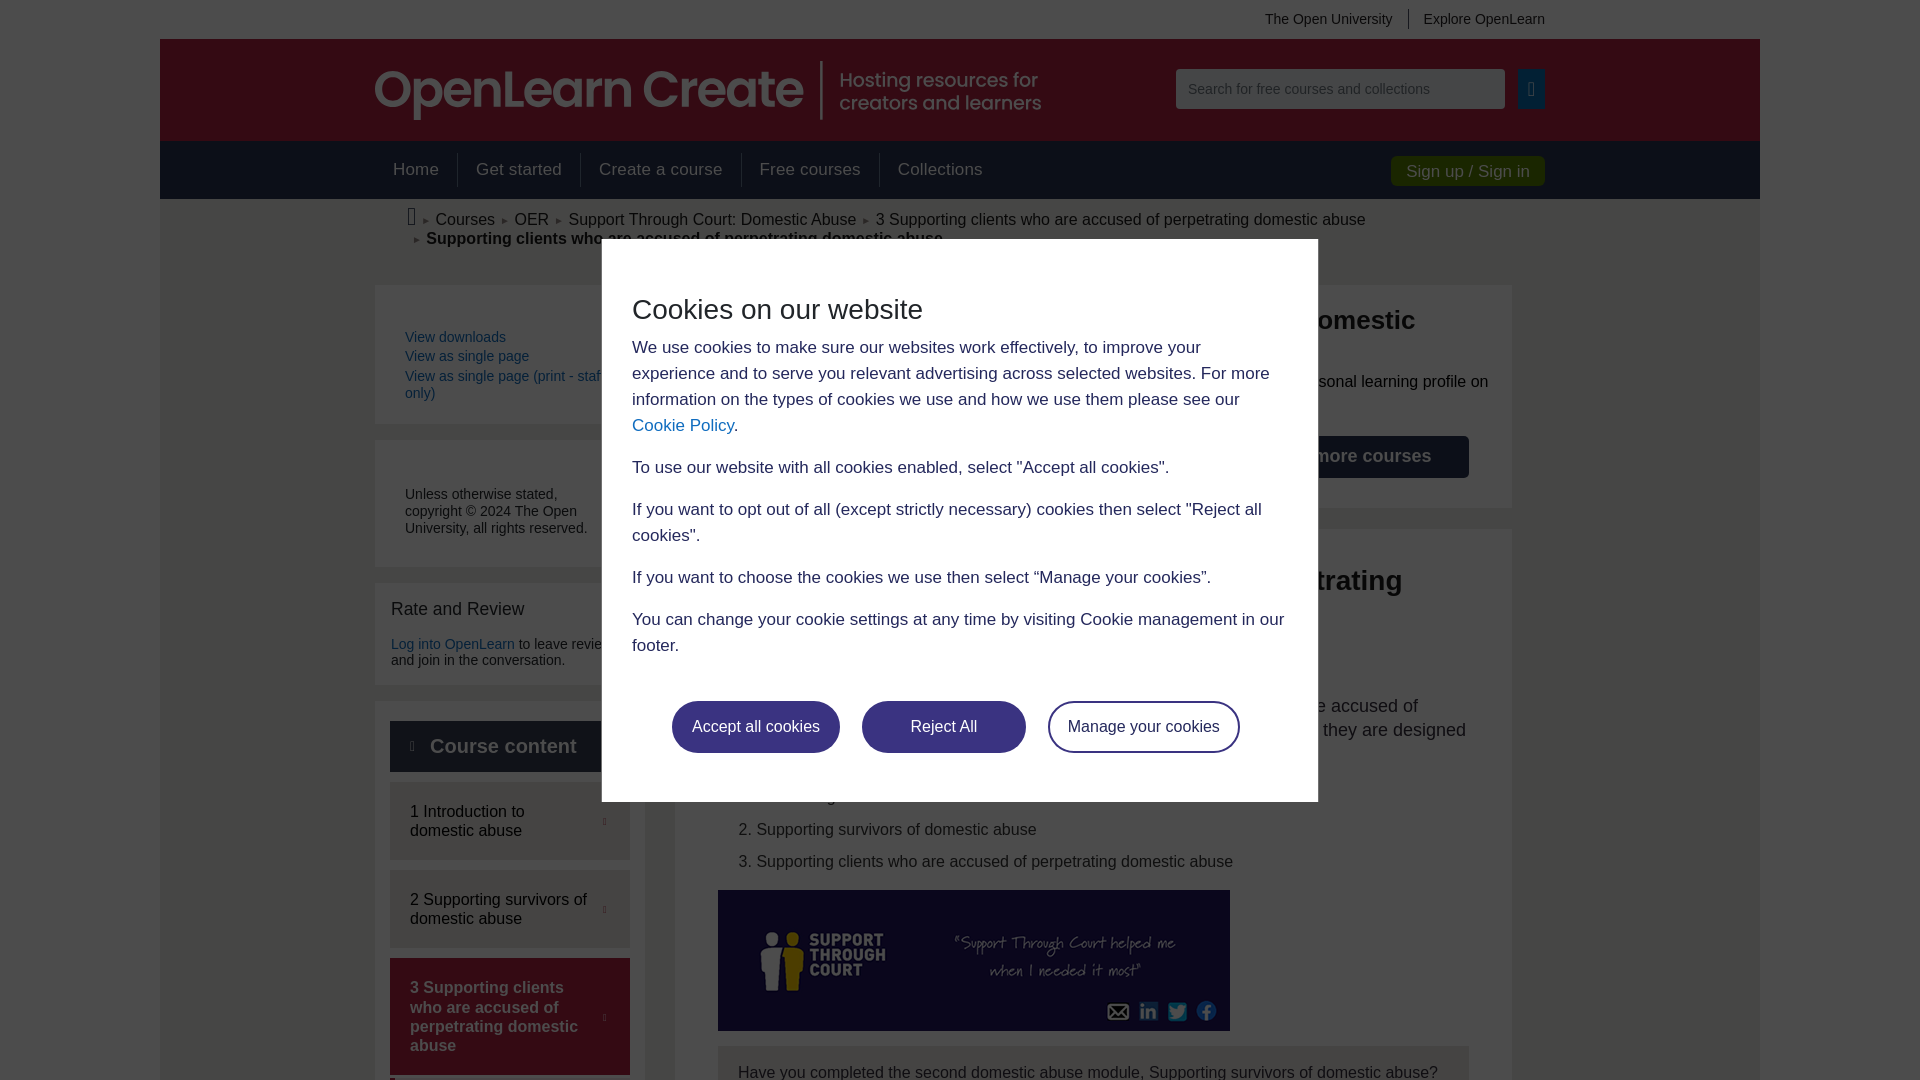 This screenshot has width=1920, height=1080. I want to click on Cookie Policy, so click(682, 425).